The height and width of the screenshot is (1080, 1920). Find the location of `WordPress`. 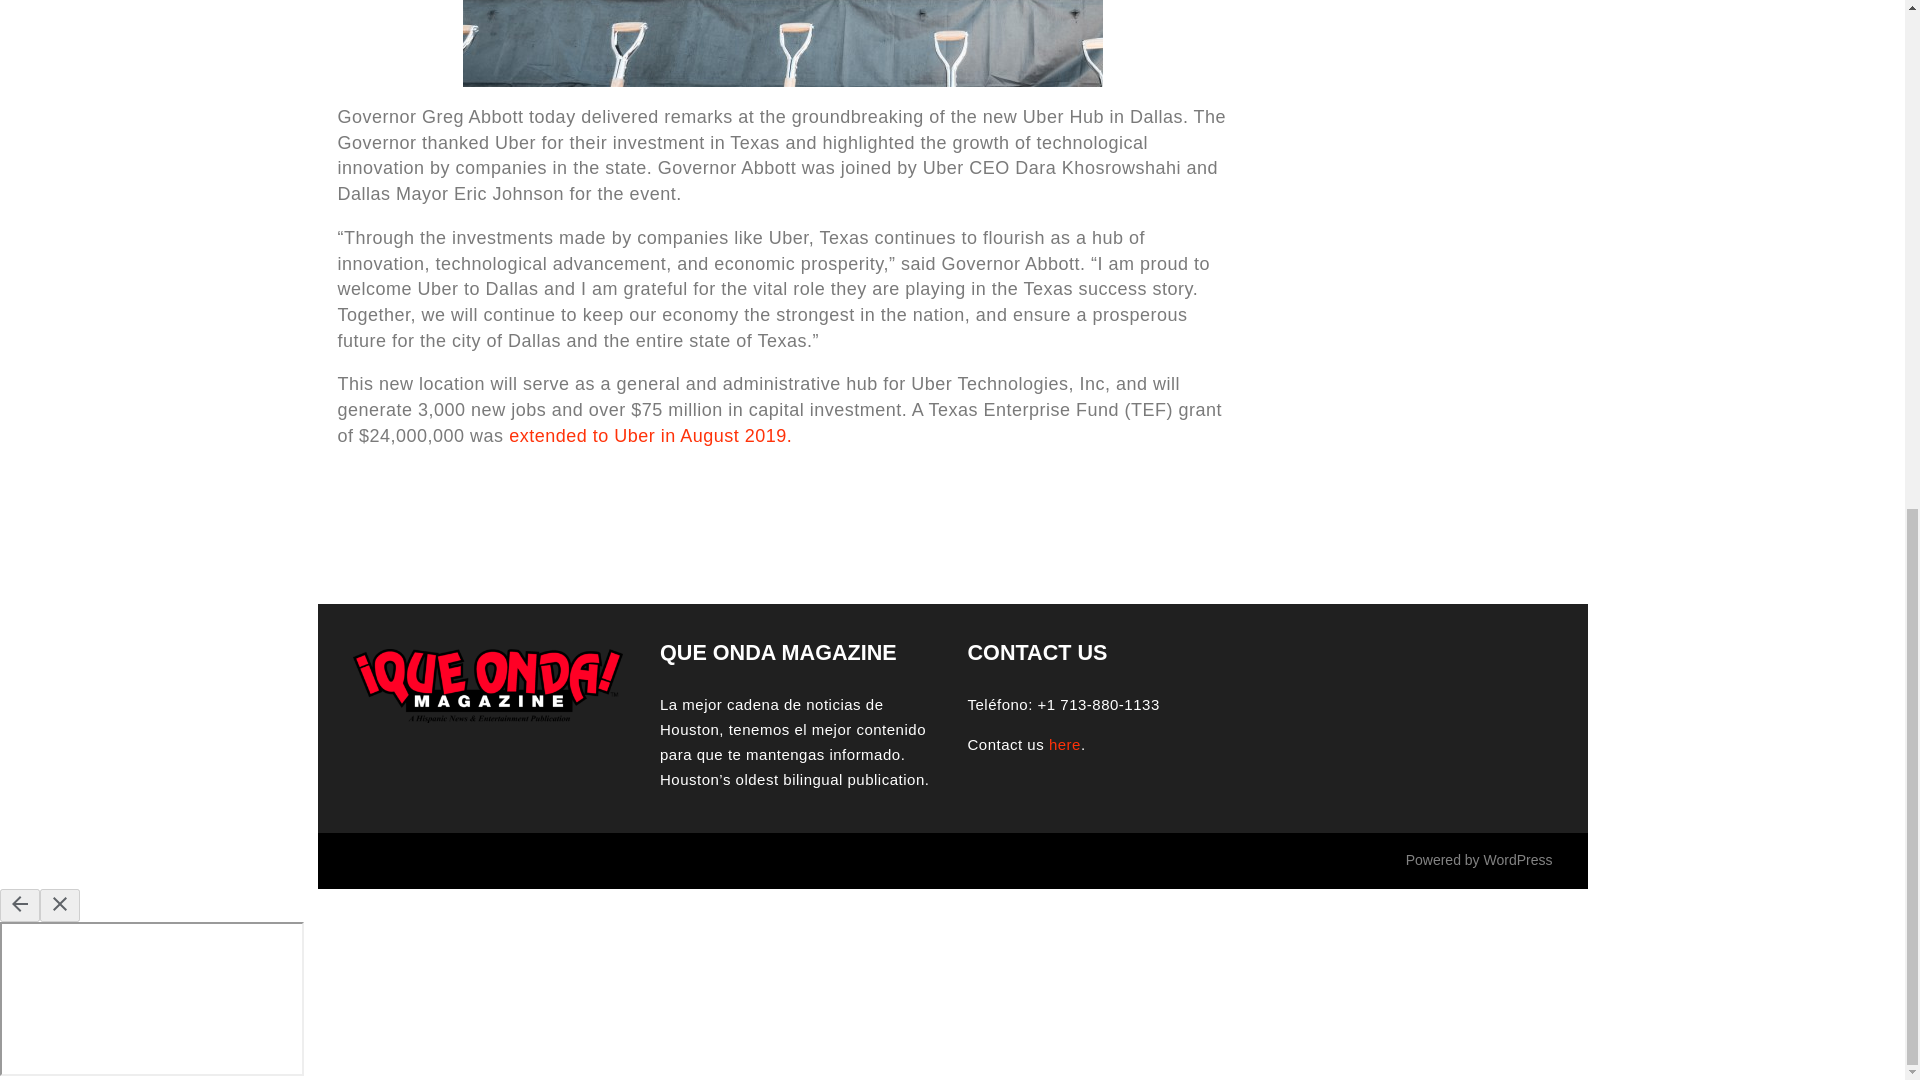

WordPress is located at coordinates (1518, 860).